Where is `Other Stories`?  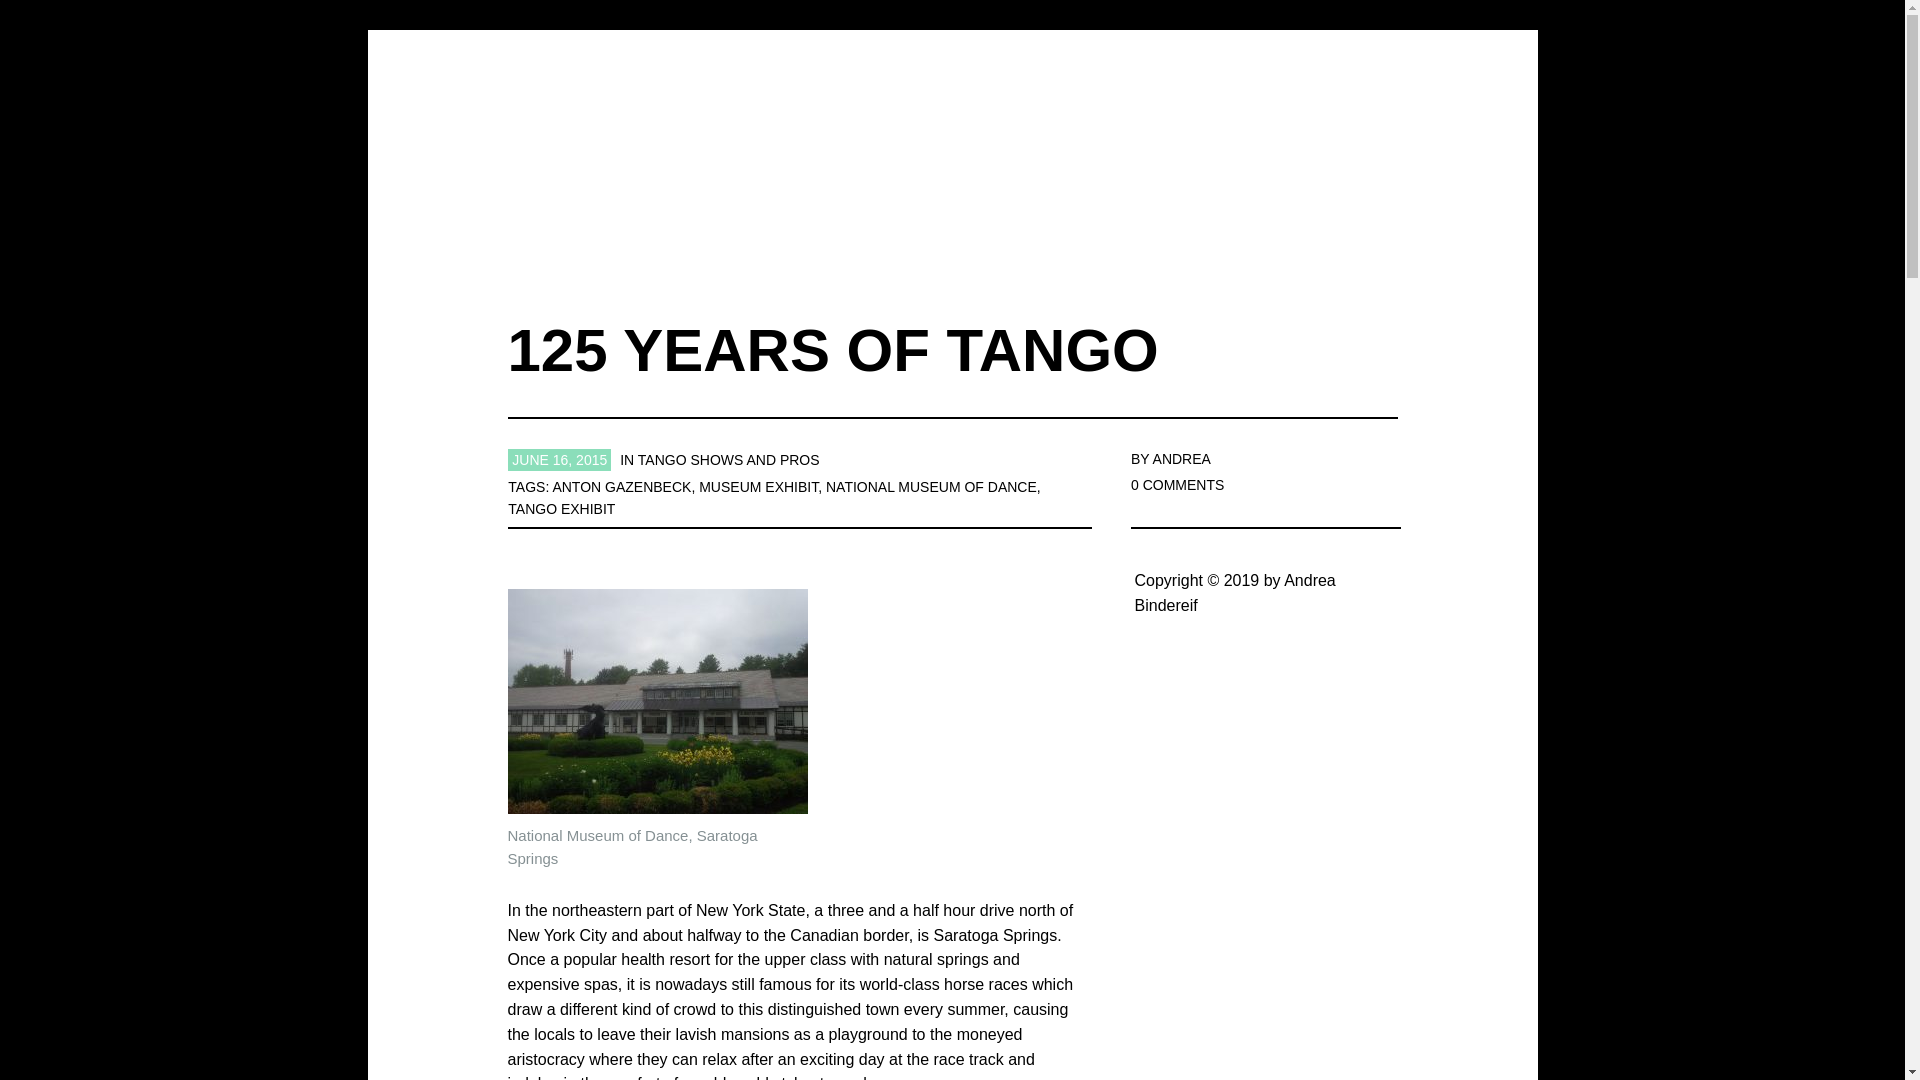
Other Stories is located at coordinates (1152, 198).